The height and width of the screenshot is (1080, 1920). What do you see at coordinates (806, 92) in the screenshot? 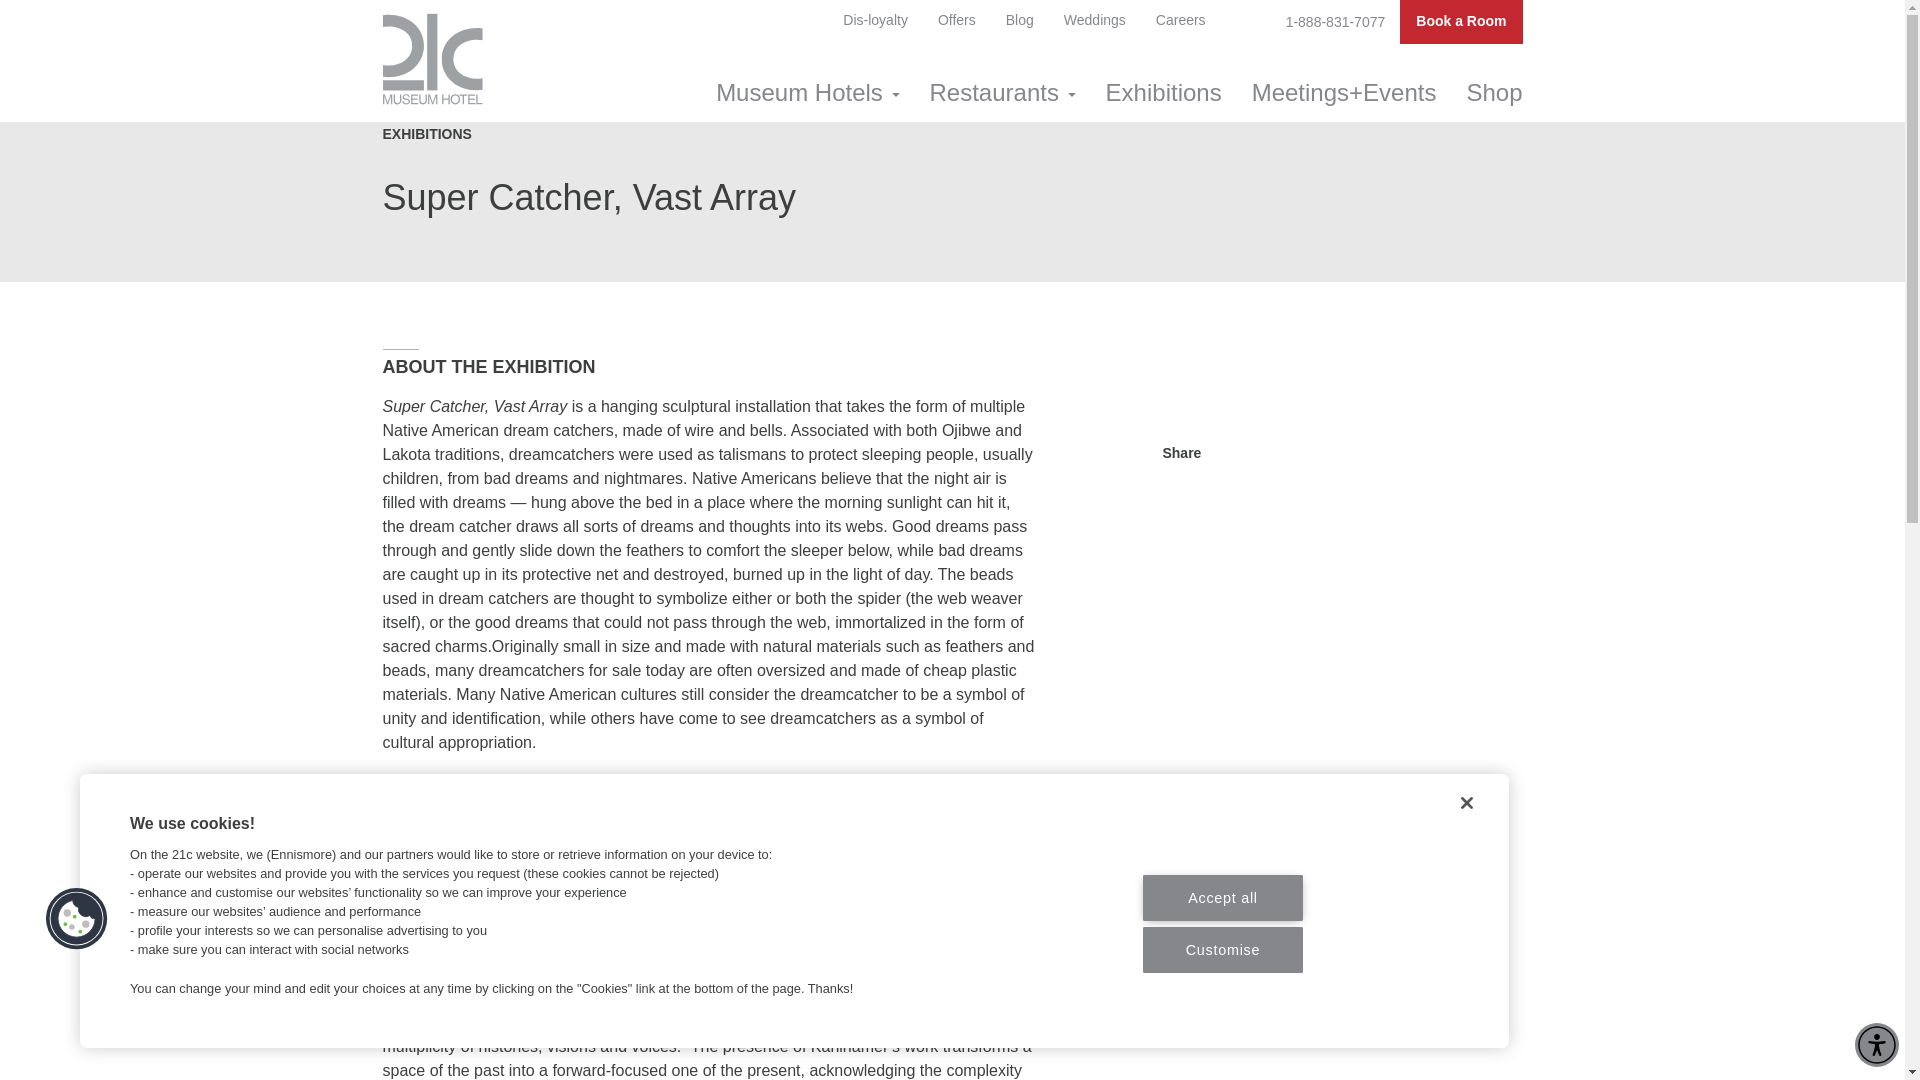
I see `Museum Hotels` at bounding box center [806, 92].